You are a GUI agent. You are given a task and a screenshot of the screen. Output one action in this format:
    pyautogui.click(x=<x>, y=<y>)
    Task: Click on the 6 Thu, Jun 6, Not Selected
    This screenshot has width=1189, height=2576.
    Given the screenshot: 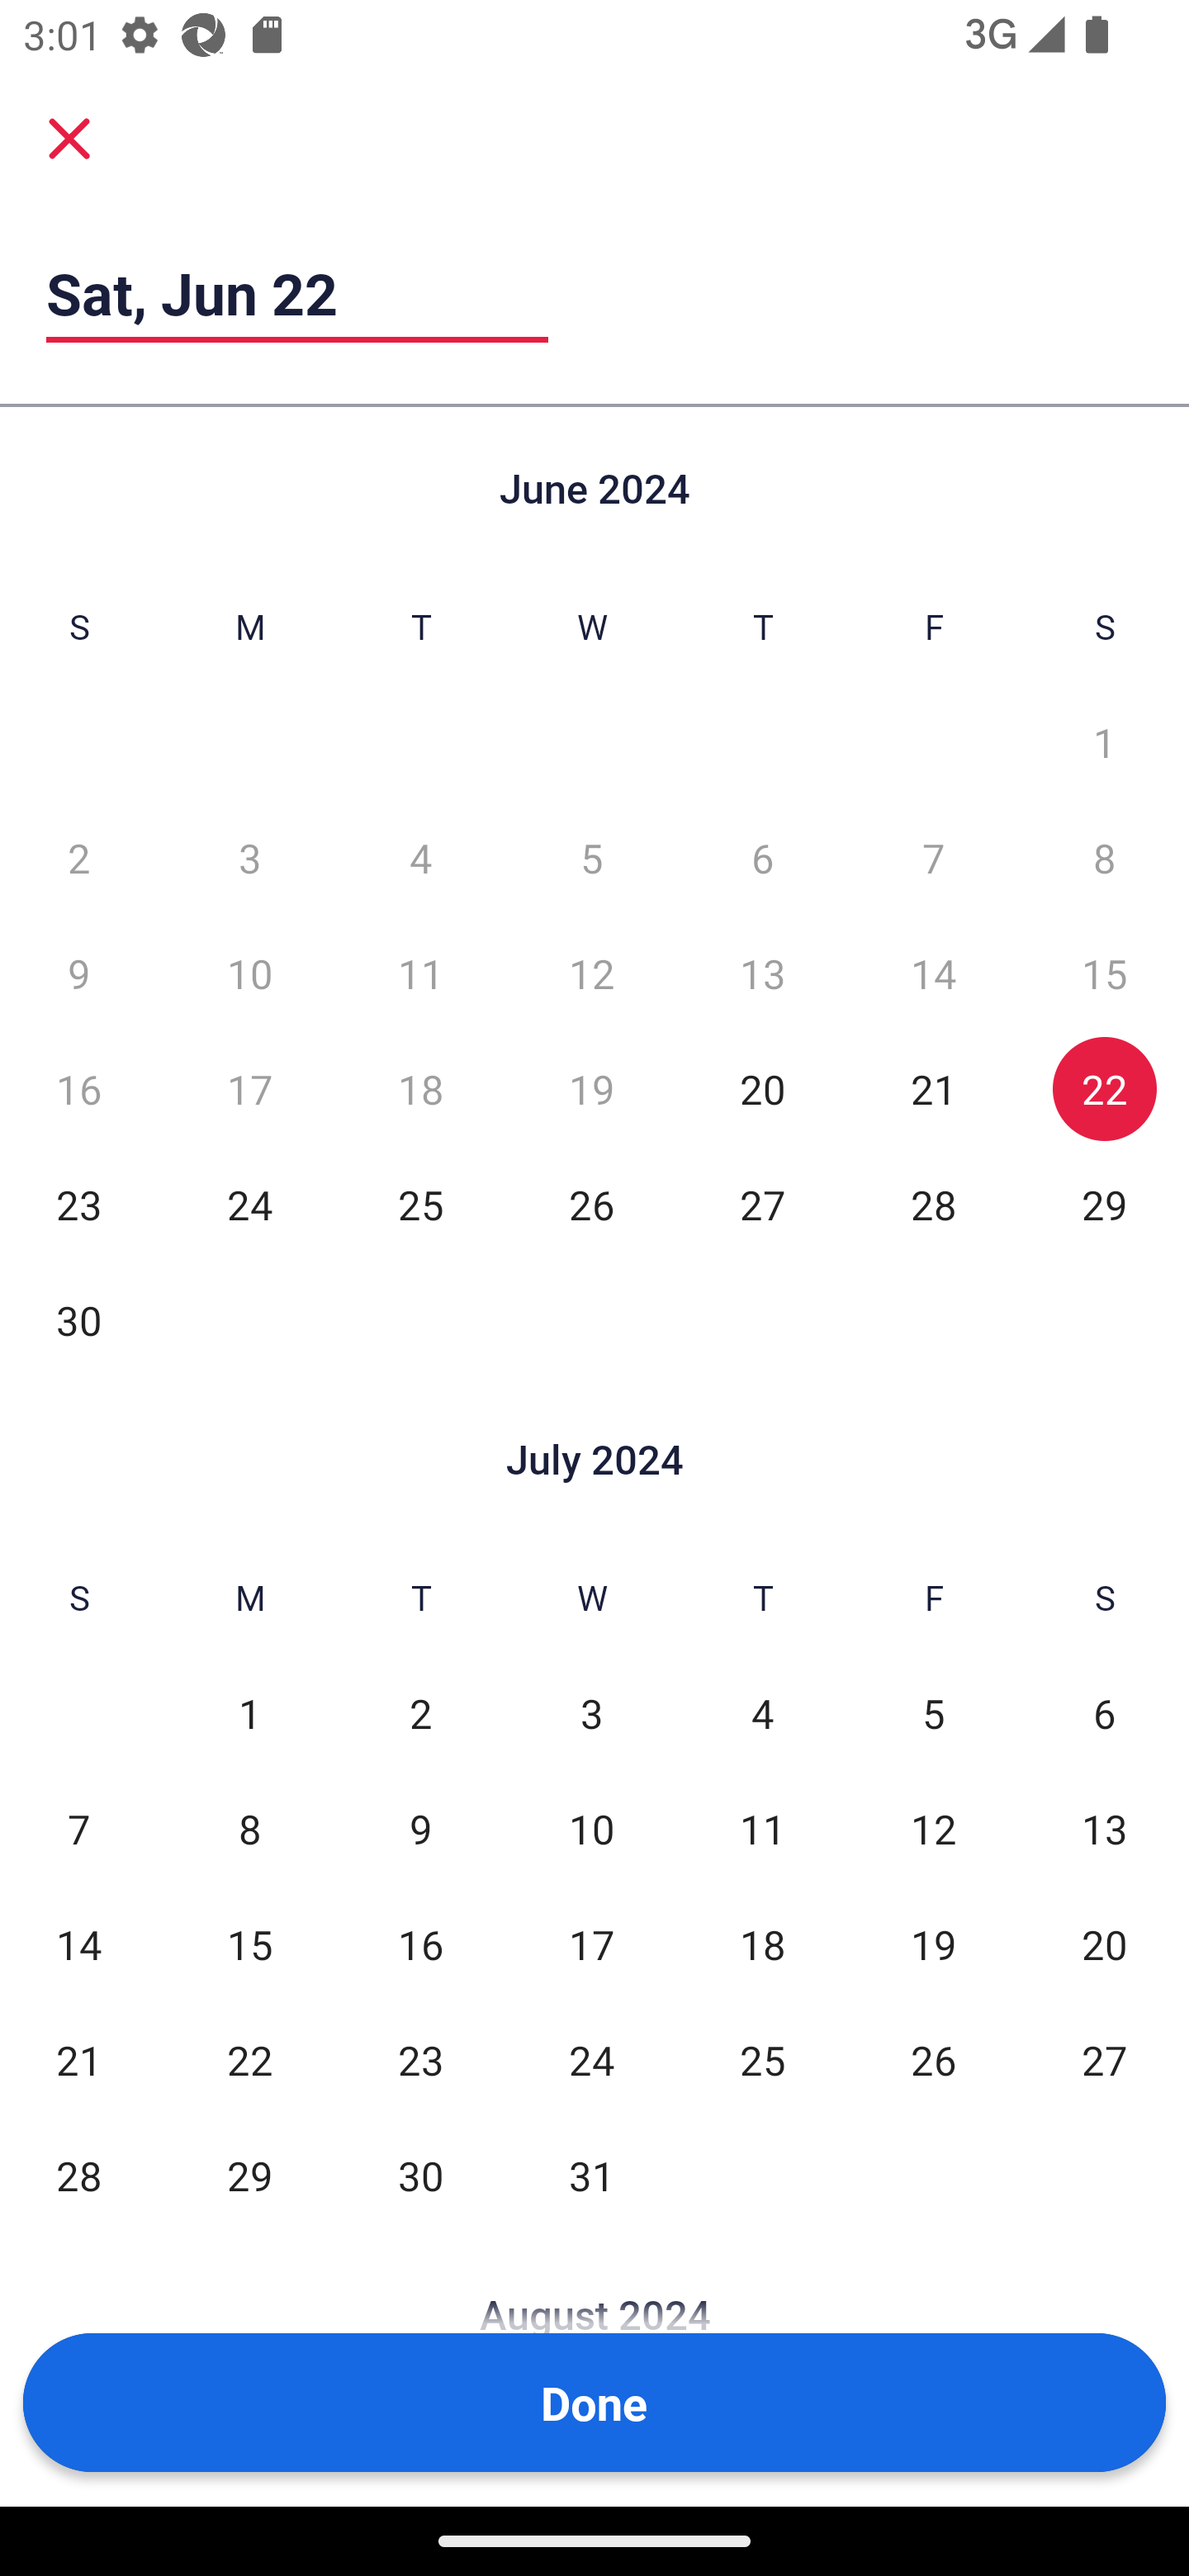 What is the action you would take?
    pyautogui.click(x=762, y=857)
    